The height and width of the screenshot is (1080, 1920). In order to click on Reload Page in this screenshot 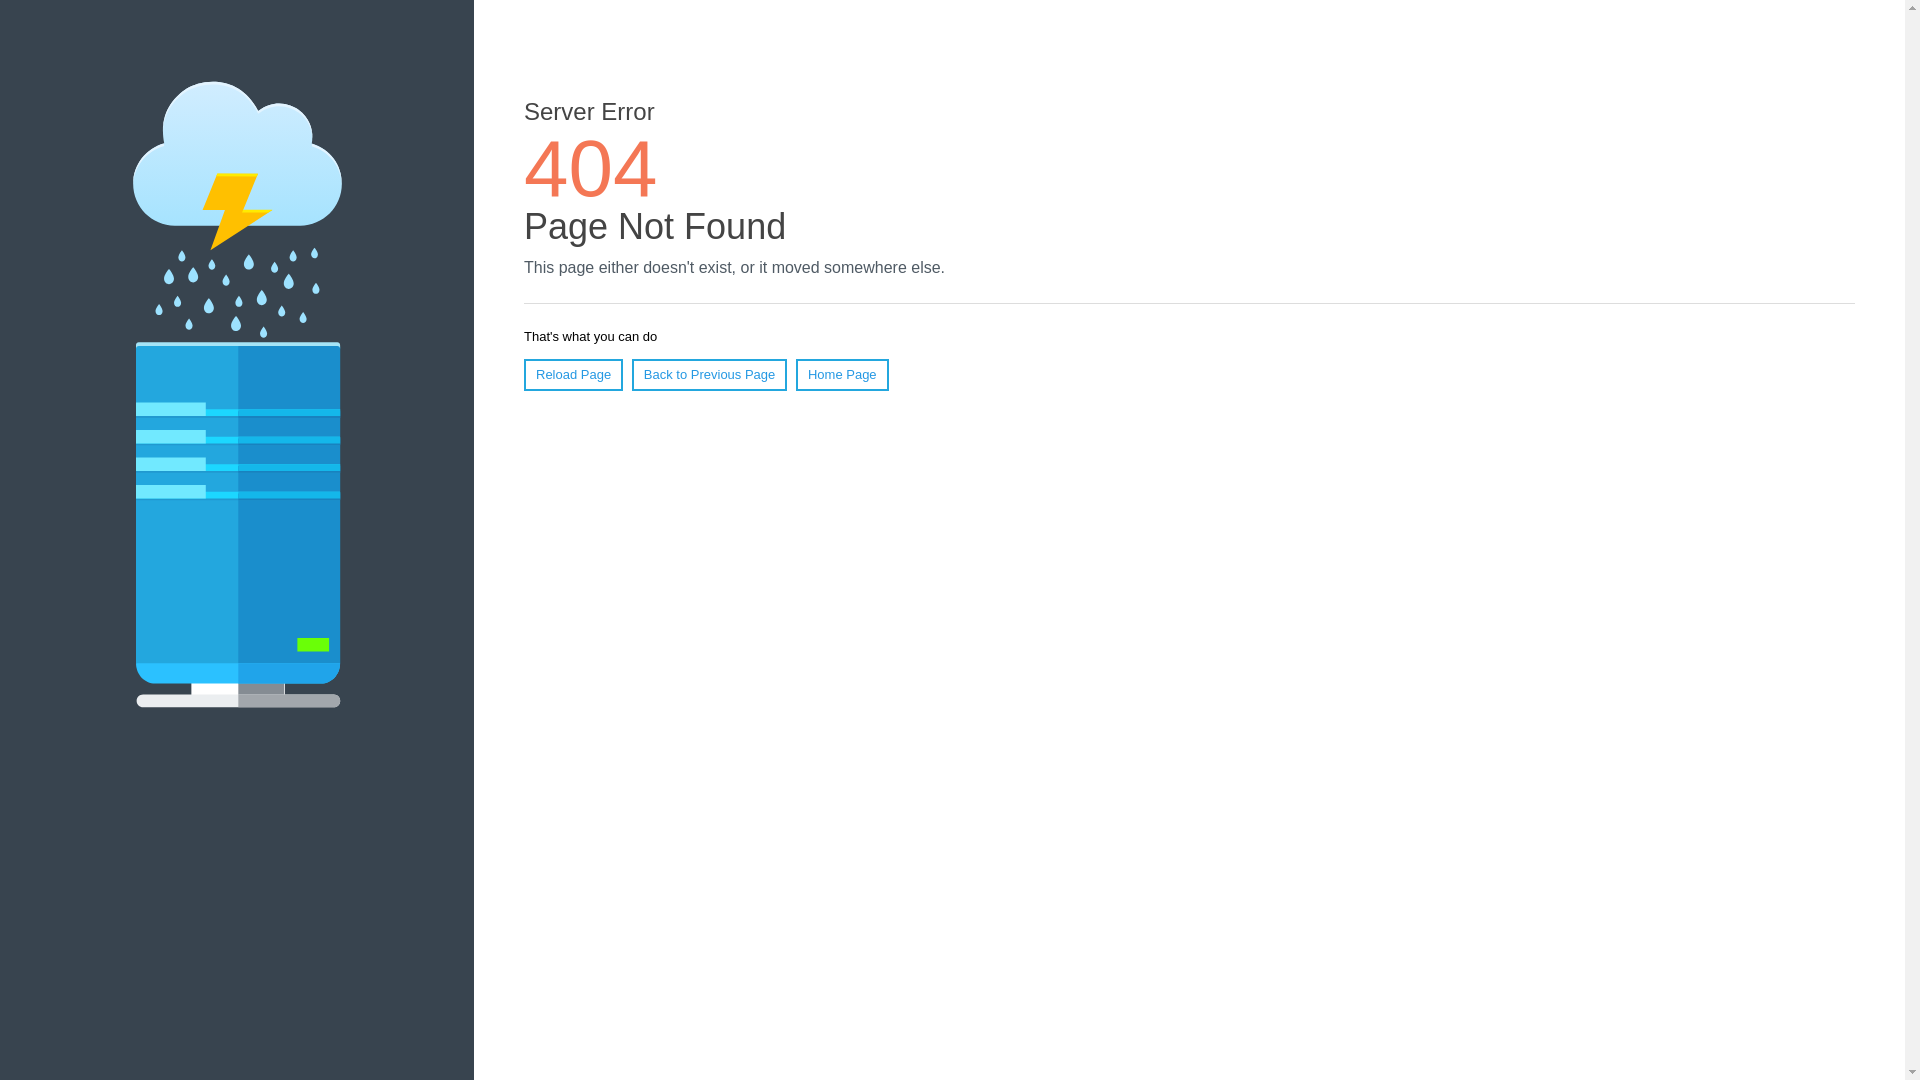, I will do `click(574, 375)`.